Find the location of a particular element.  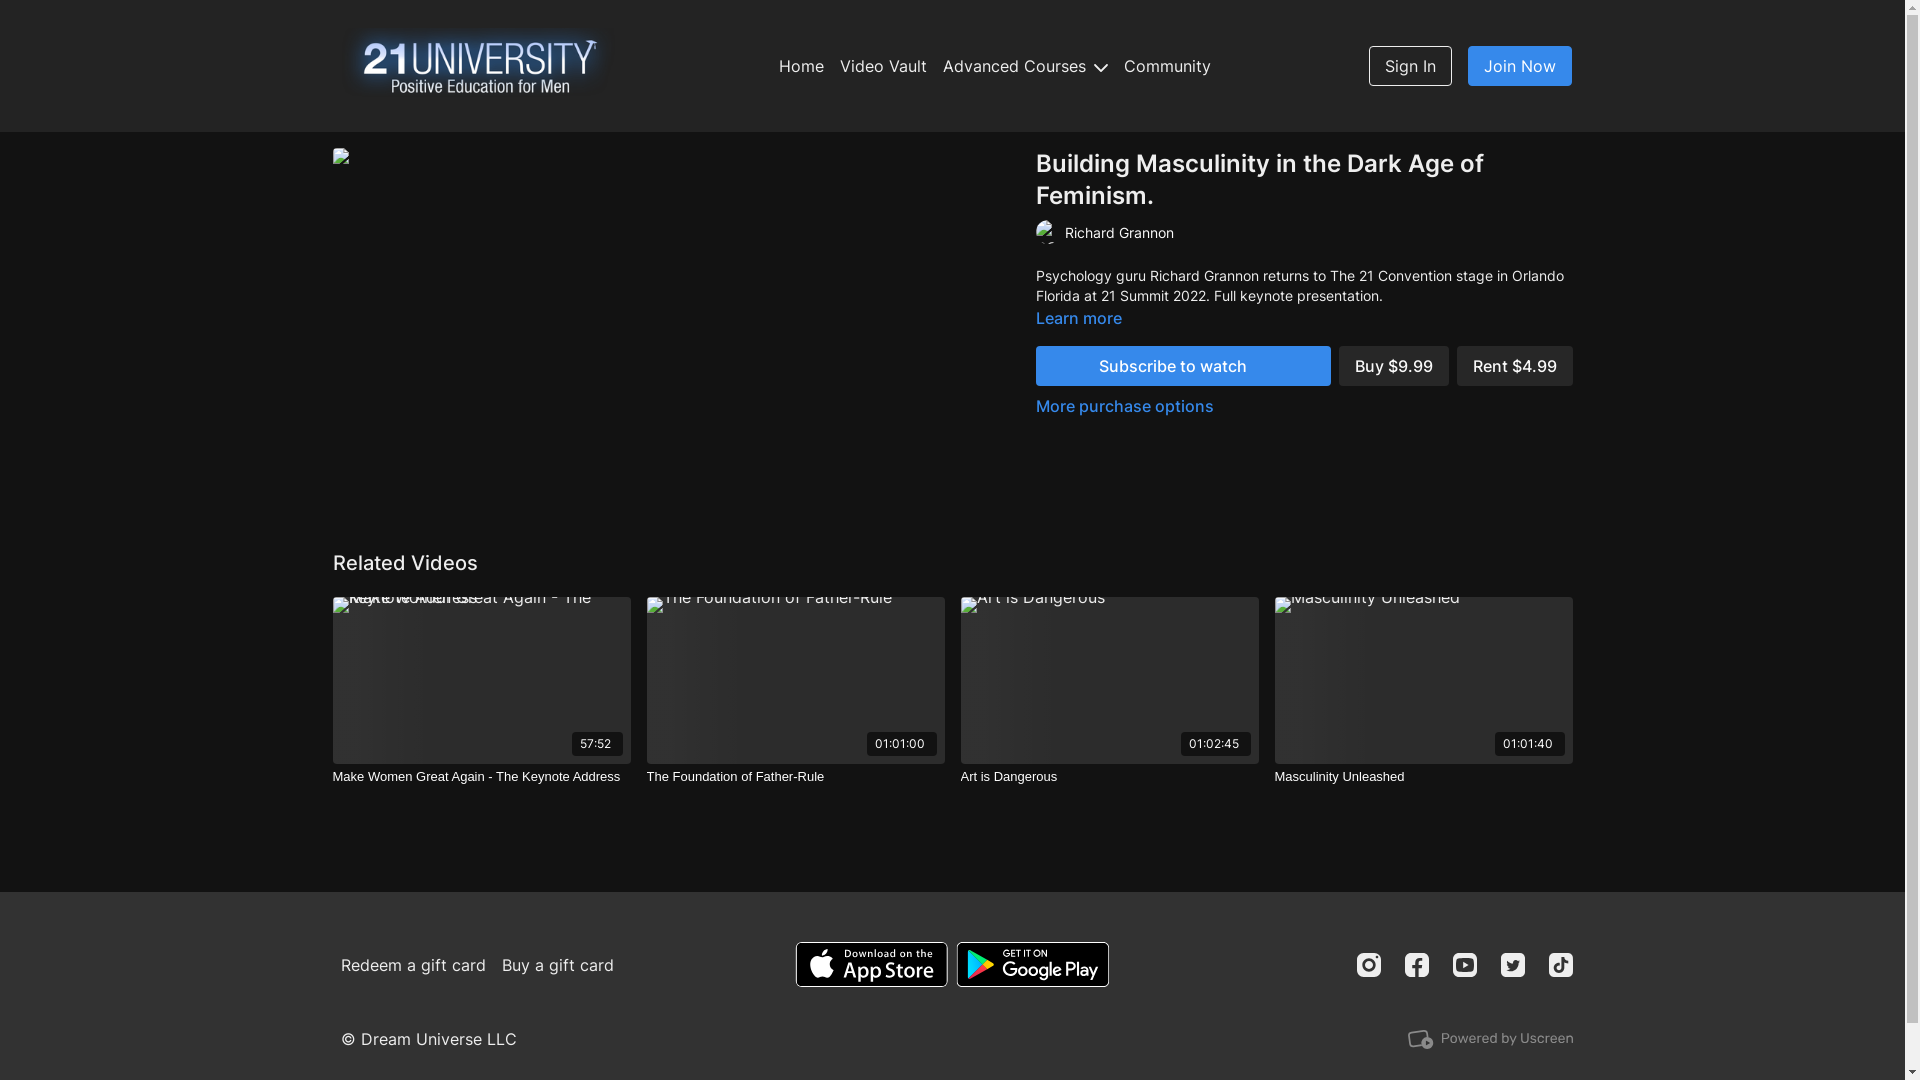

Advanced Courses is located at coordinates (1026, 66).